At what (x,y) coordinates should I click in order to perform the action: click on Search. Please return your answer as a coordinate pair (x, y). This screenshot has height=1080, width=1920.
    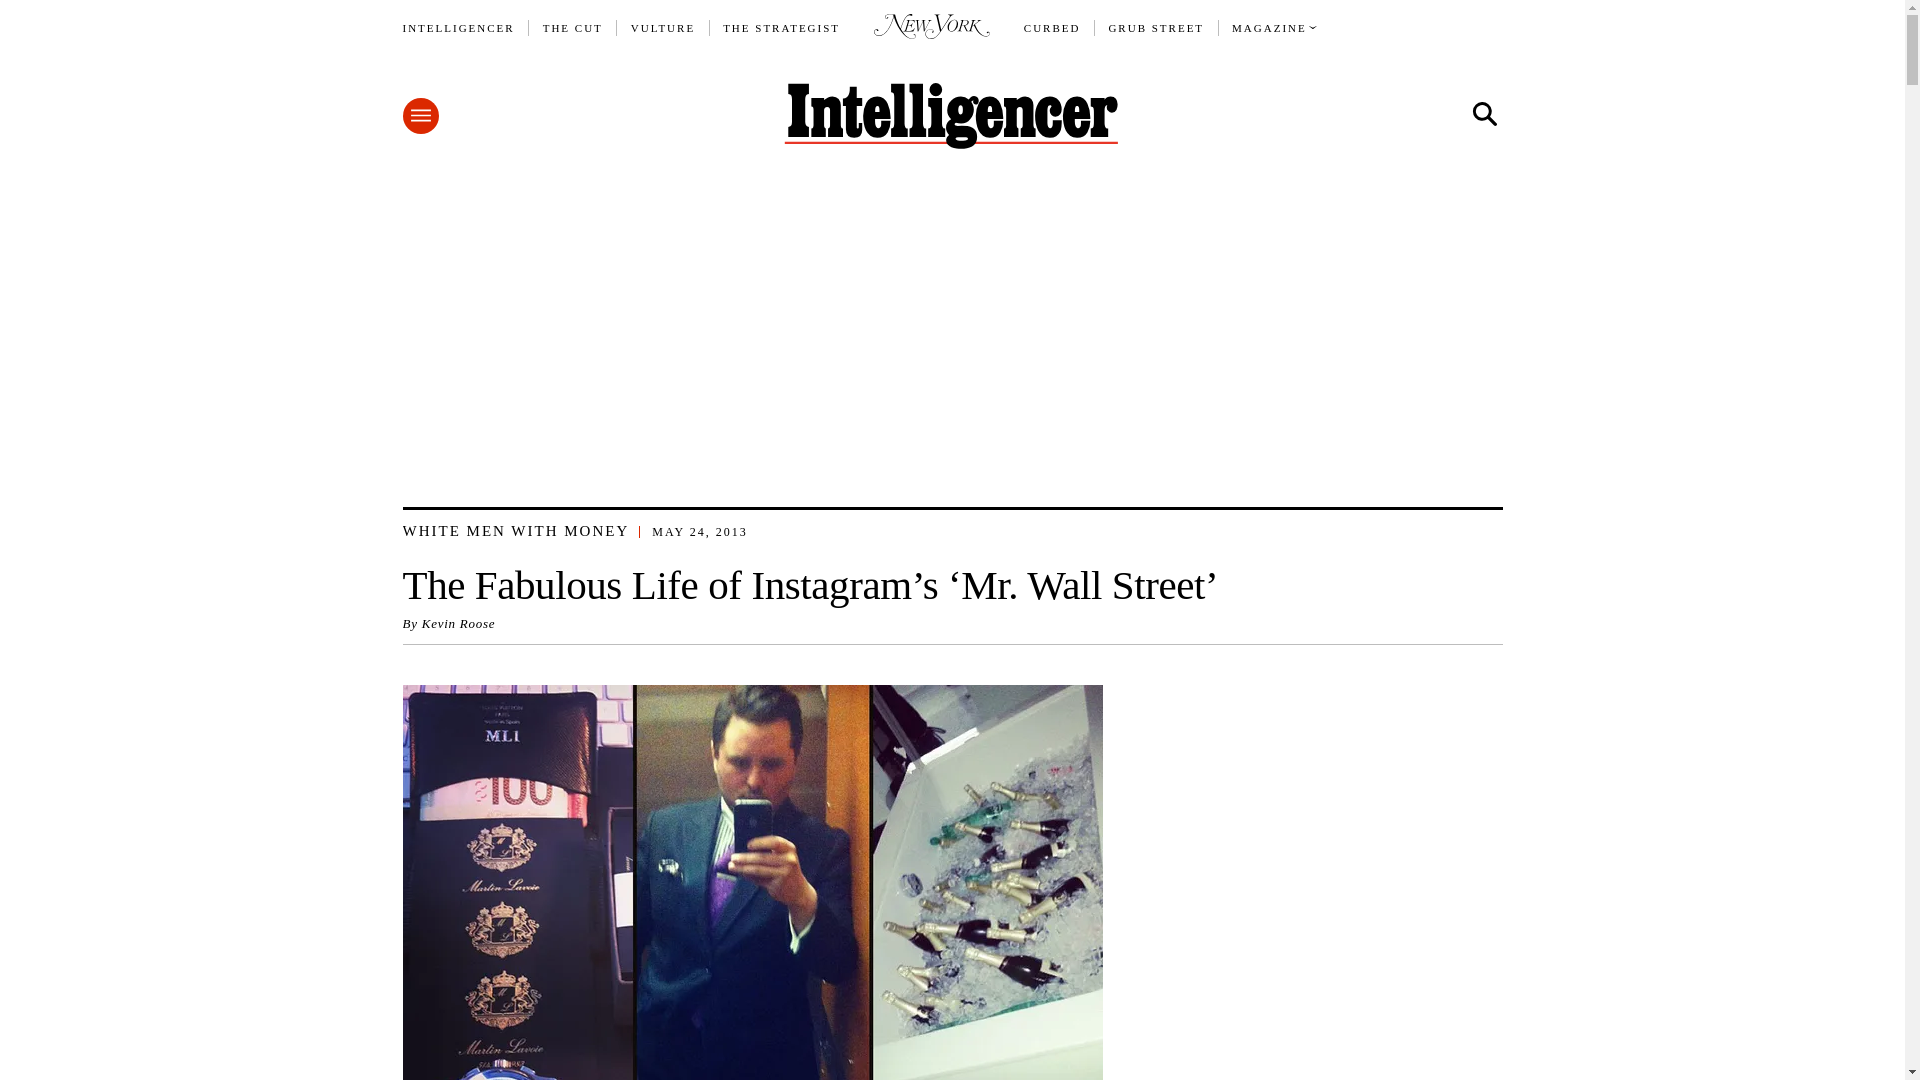
    Looking at the image, I should click on (1483, 114).